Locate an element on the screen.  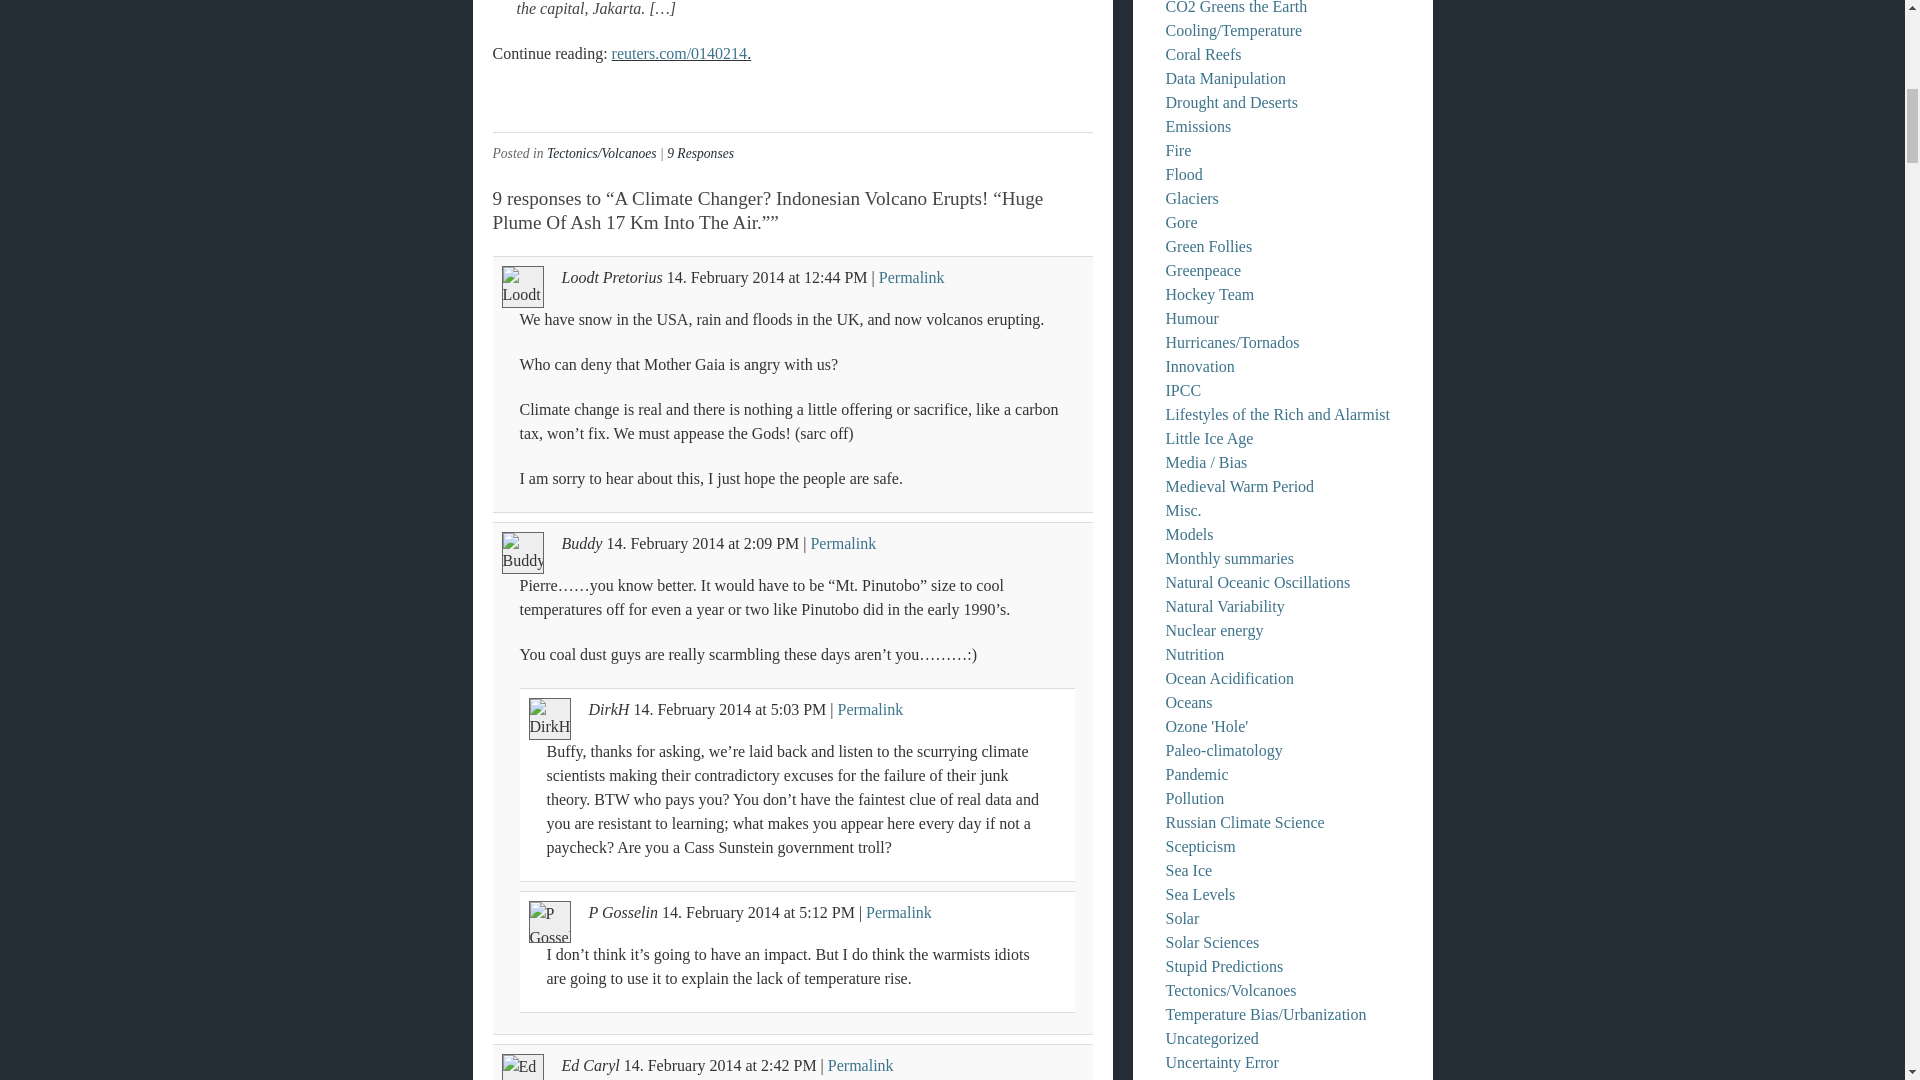
Friday, February 14th, 2014, 12:44 pm is located at coordinates (726, 277).